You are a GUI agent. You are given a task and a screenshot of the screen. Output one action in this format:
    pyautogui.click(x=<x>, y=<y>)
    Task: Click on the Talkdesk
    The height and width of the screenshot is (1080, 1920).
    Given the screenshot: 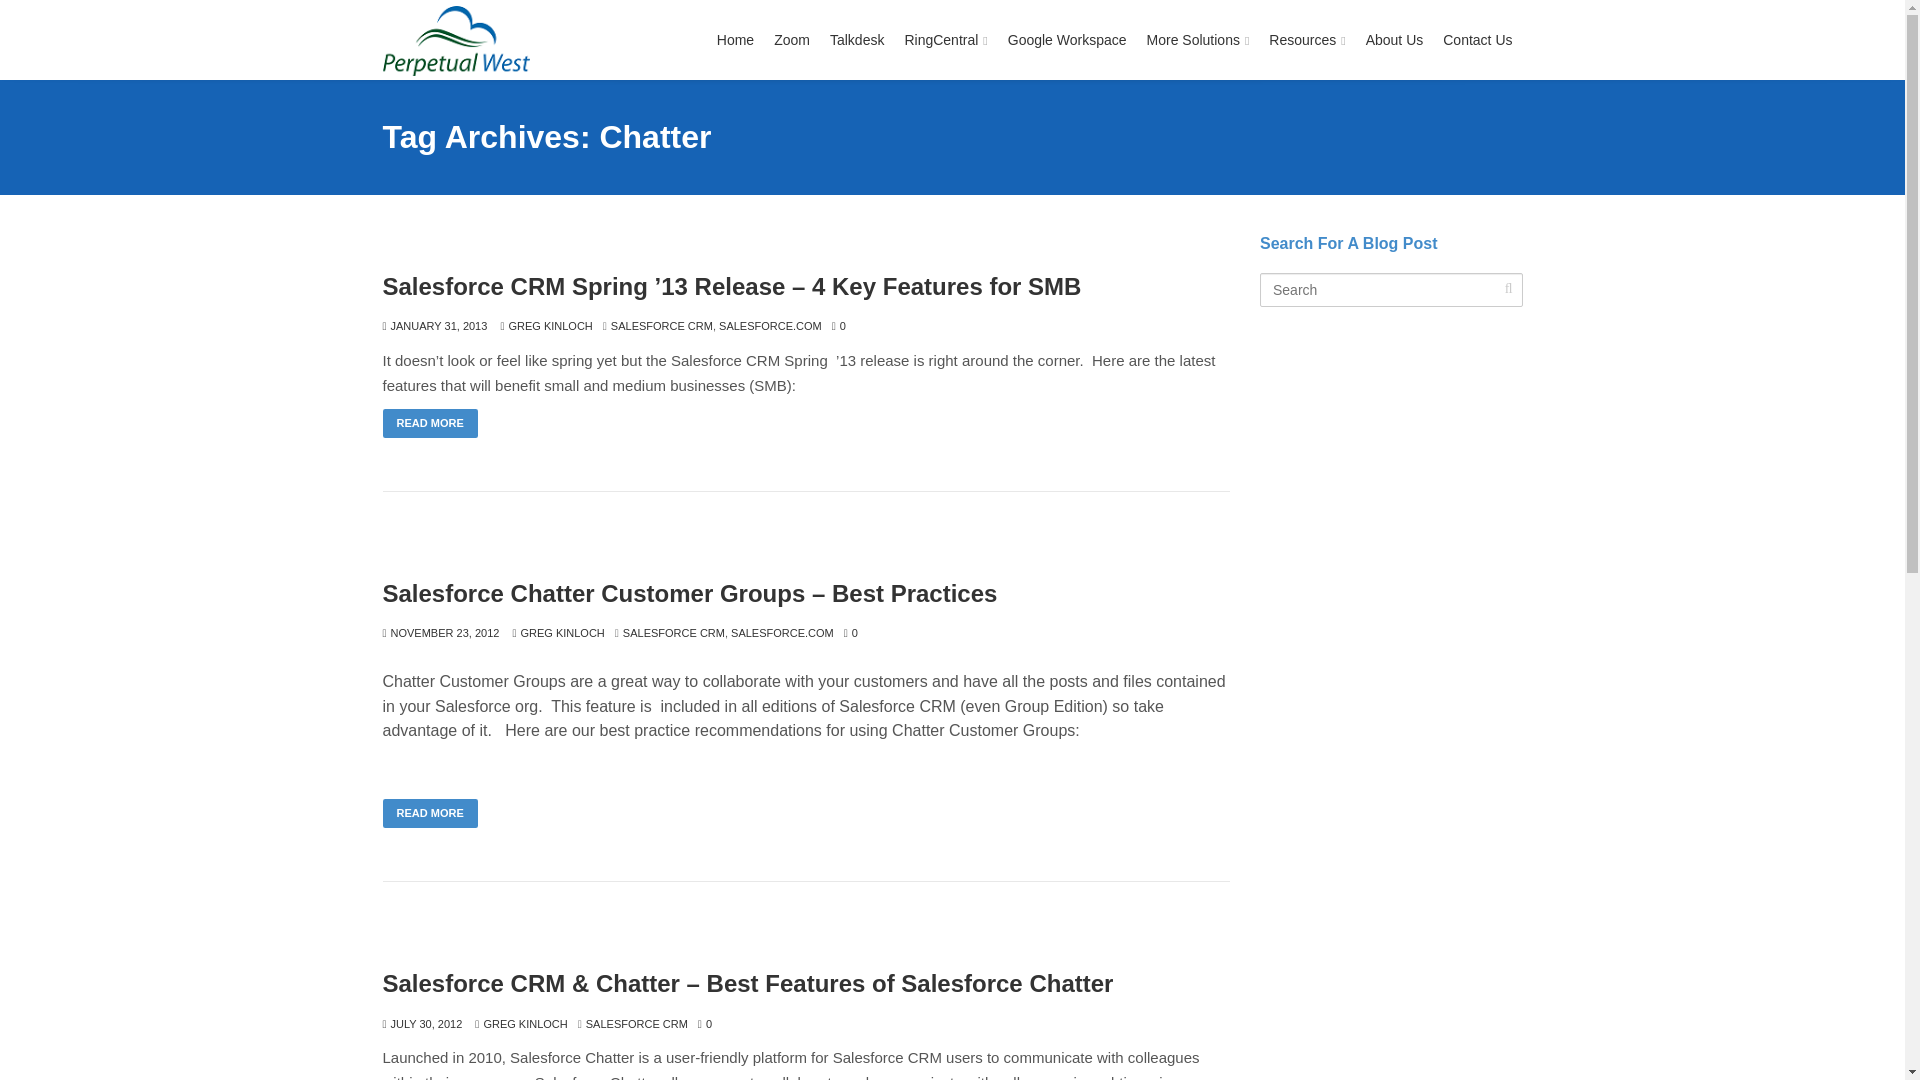 What is the action you would take?
    pyautogui.click(x=856, y=40)
    